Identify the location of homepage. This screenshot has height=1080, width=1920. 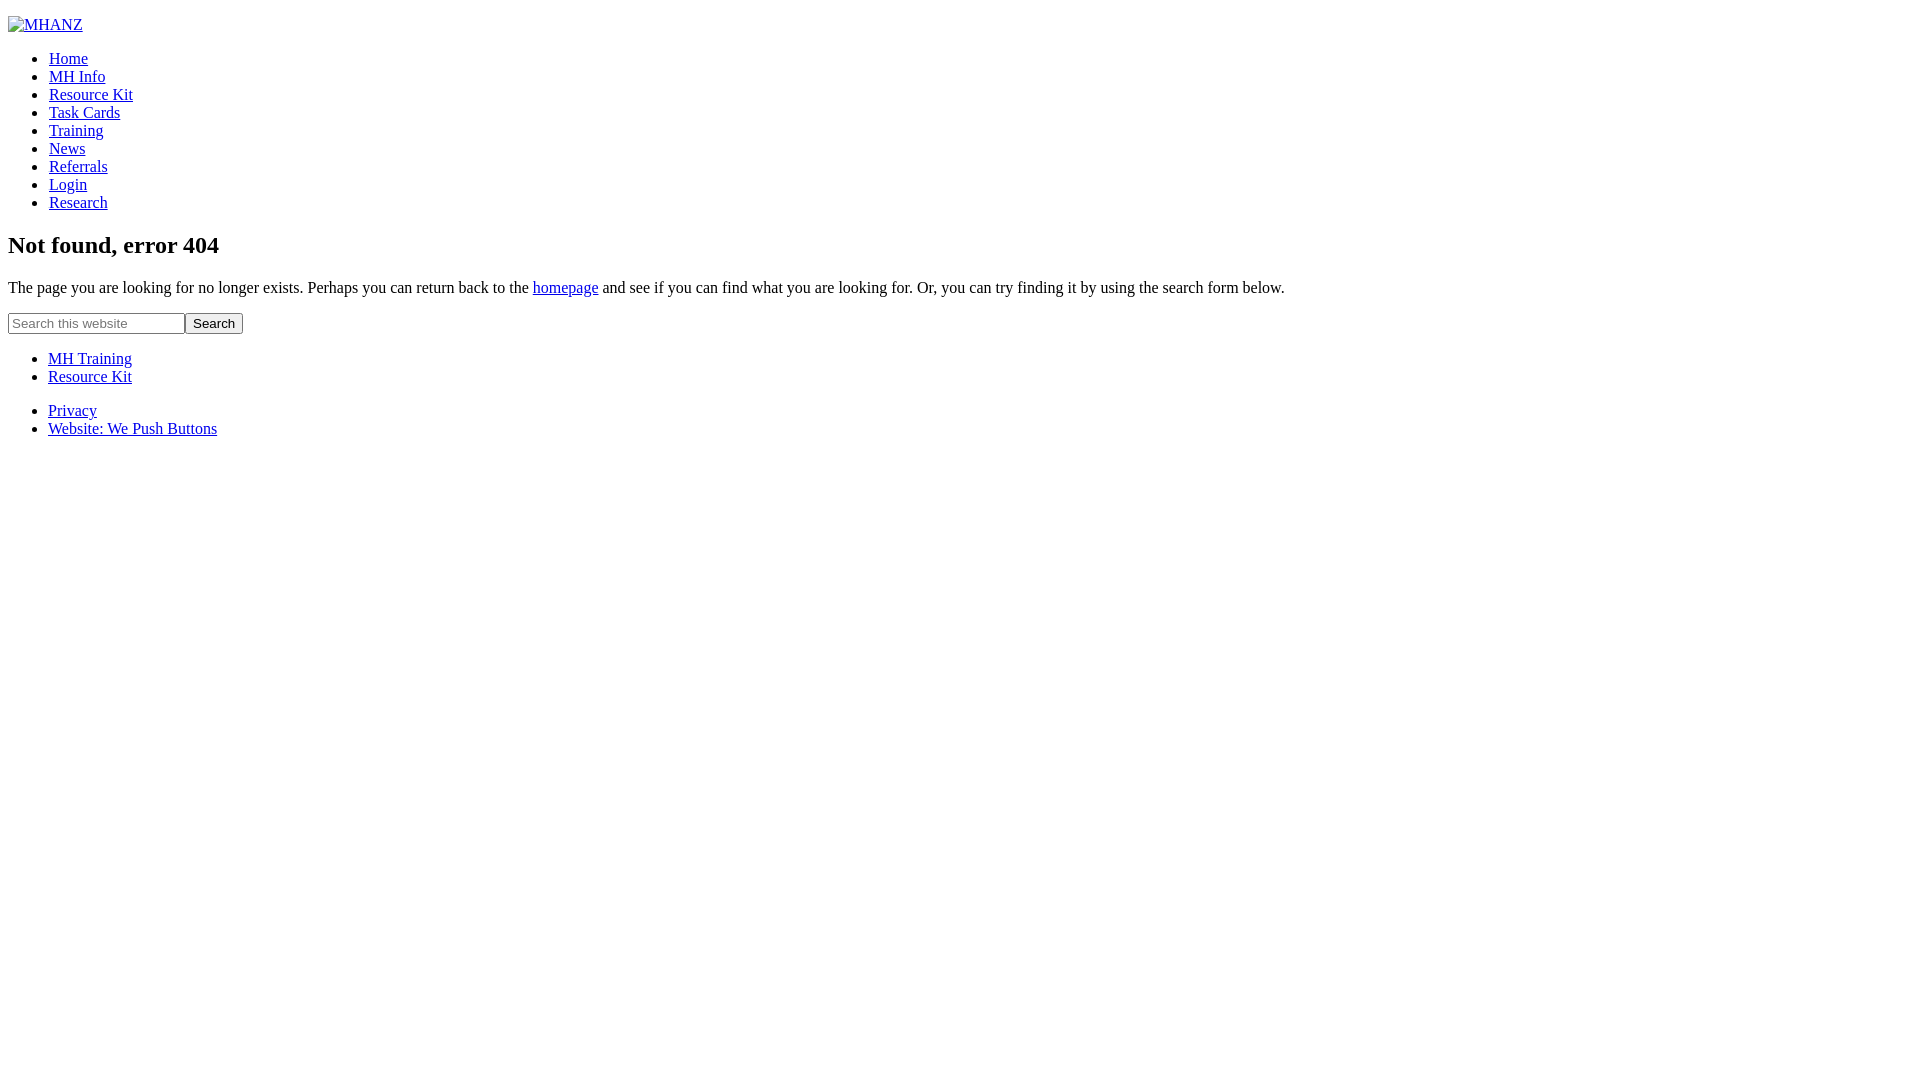
(566, 288).